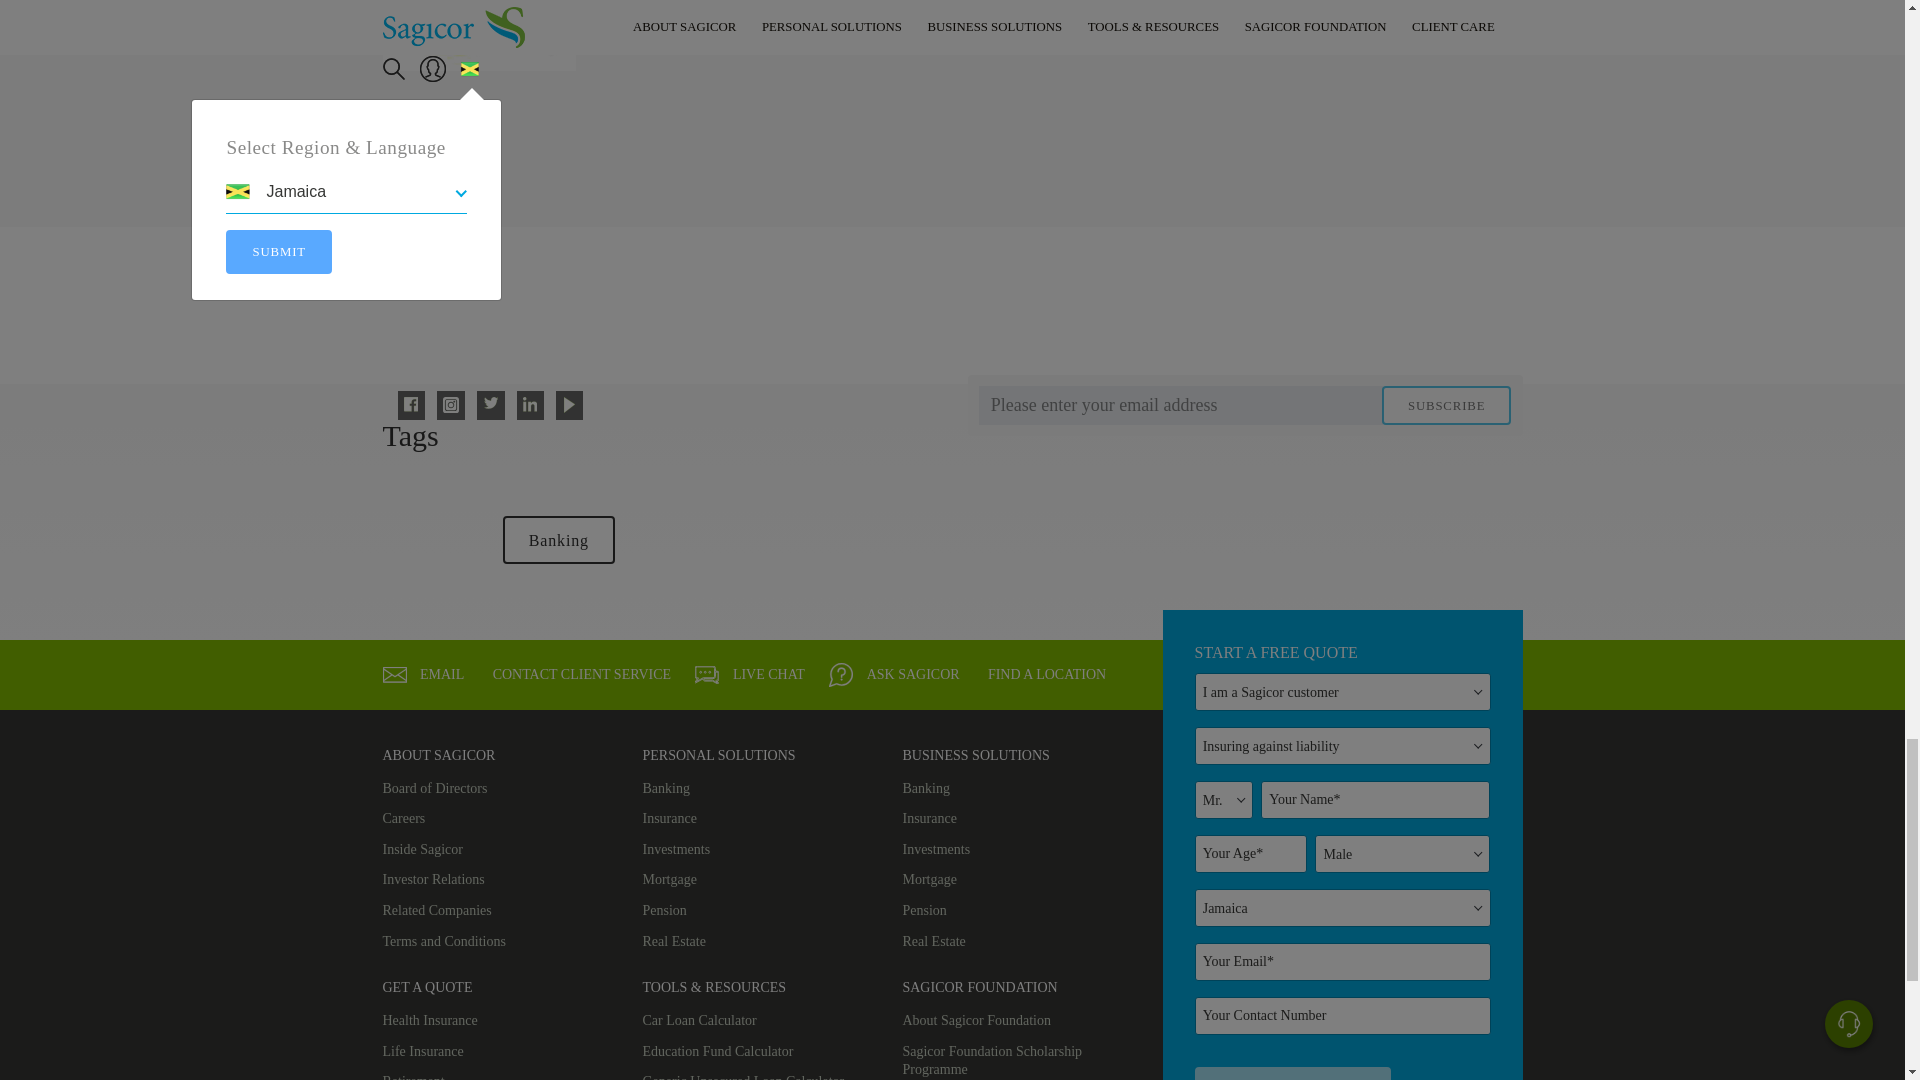  Describe the element at coordinates (894, 674) in the screenshot. I see `Ask Sagicor ` at that location.